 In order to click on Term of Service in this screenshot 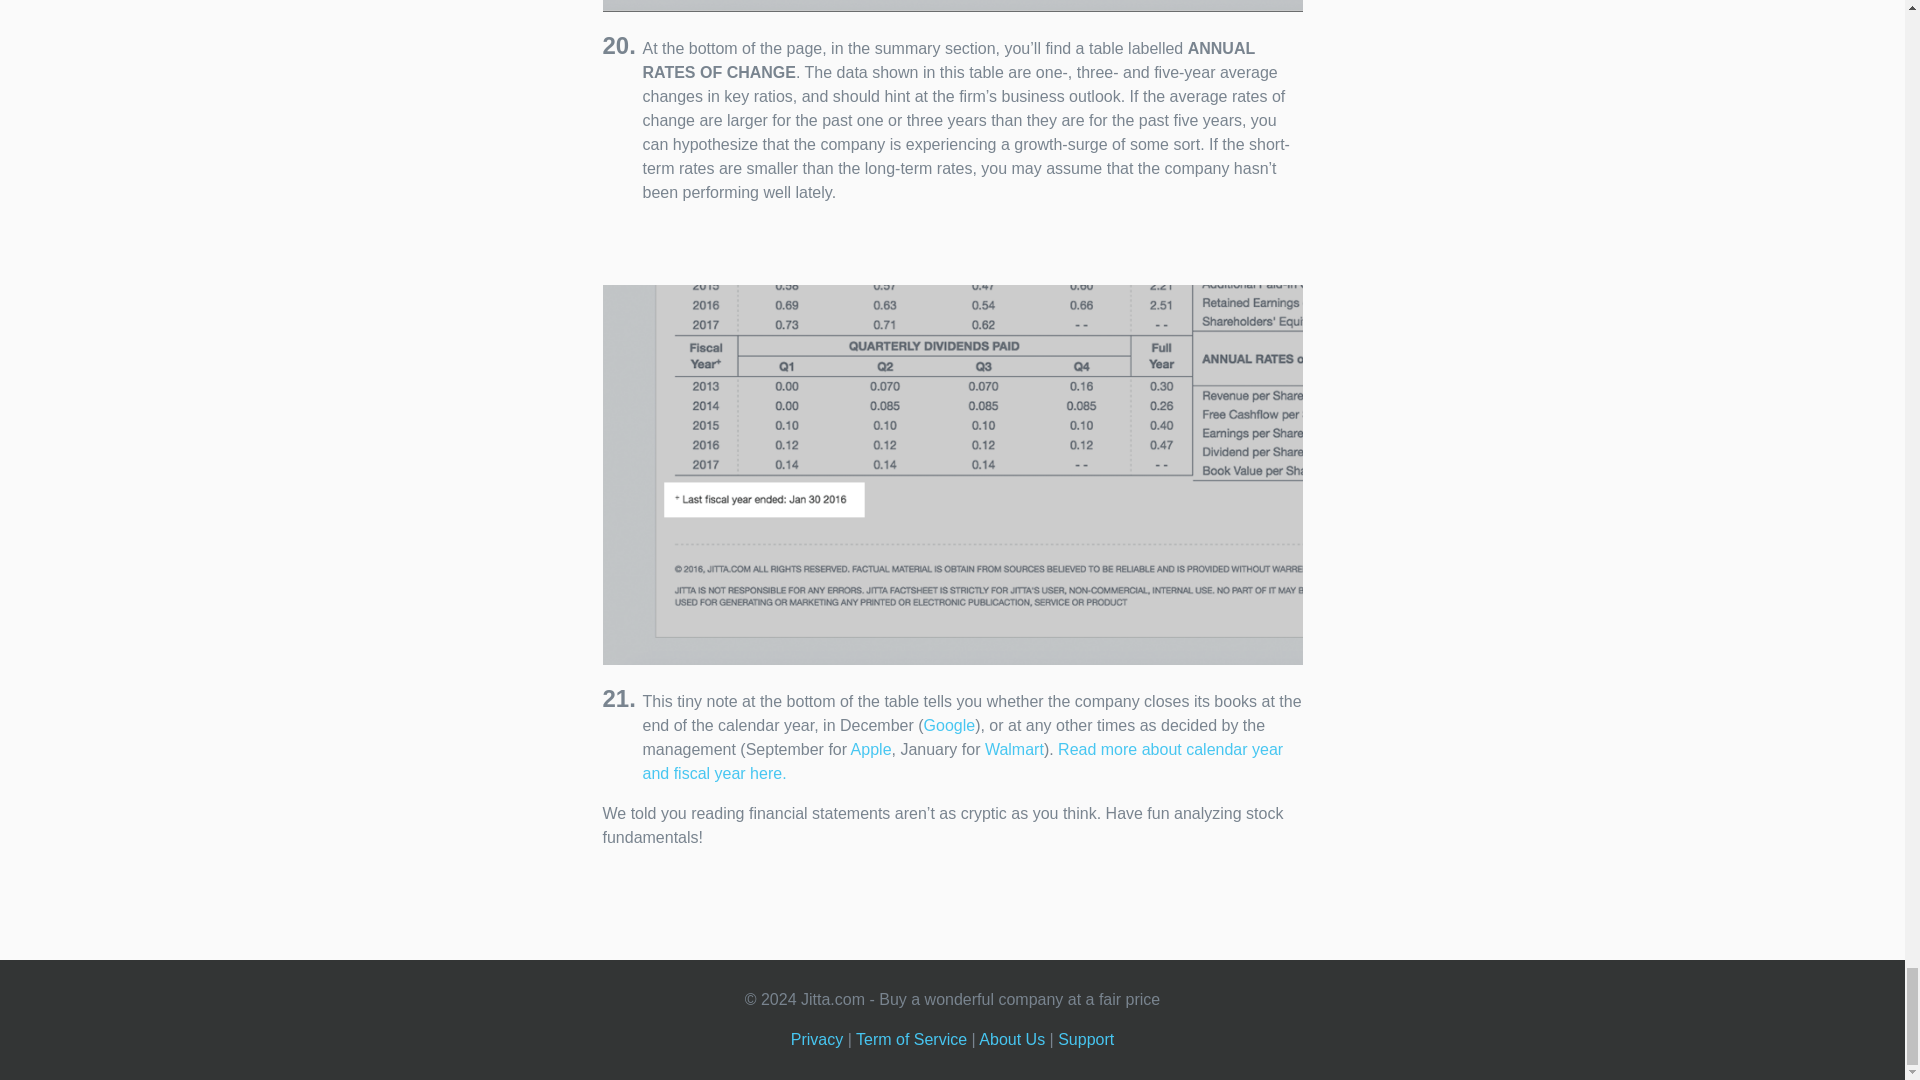, I will do `click(912, 1039)`.